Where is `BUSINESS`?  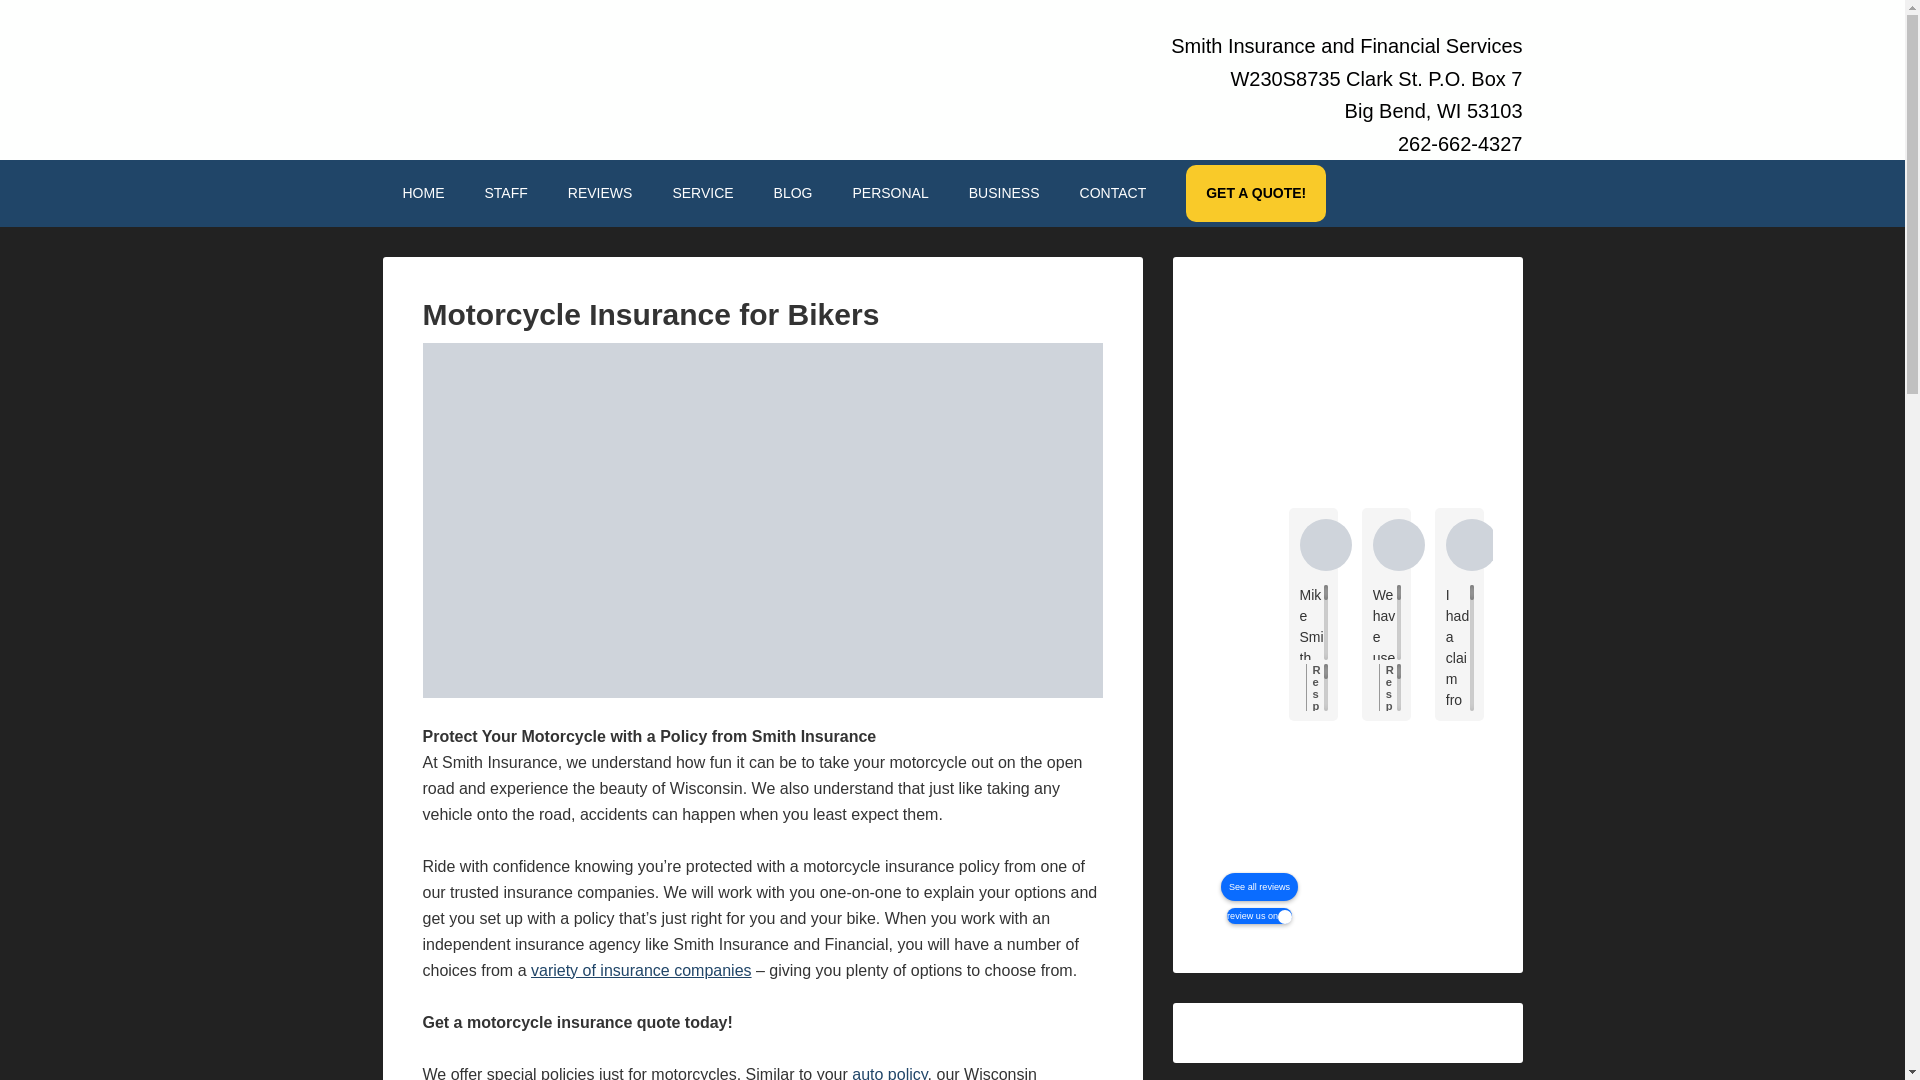
BUSINESS is located at coordinates (1004, 194).